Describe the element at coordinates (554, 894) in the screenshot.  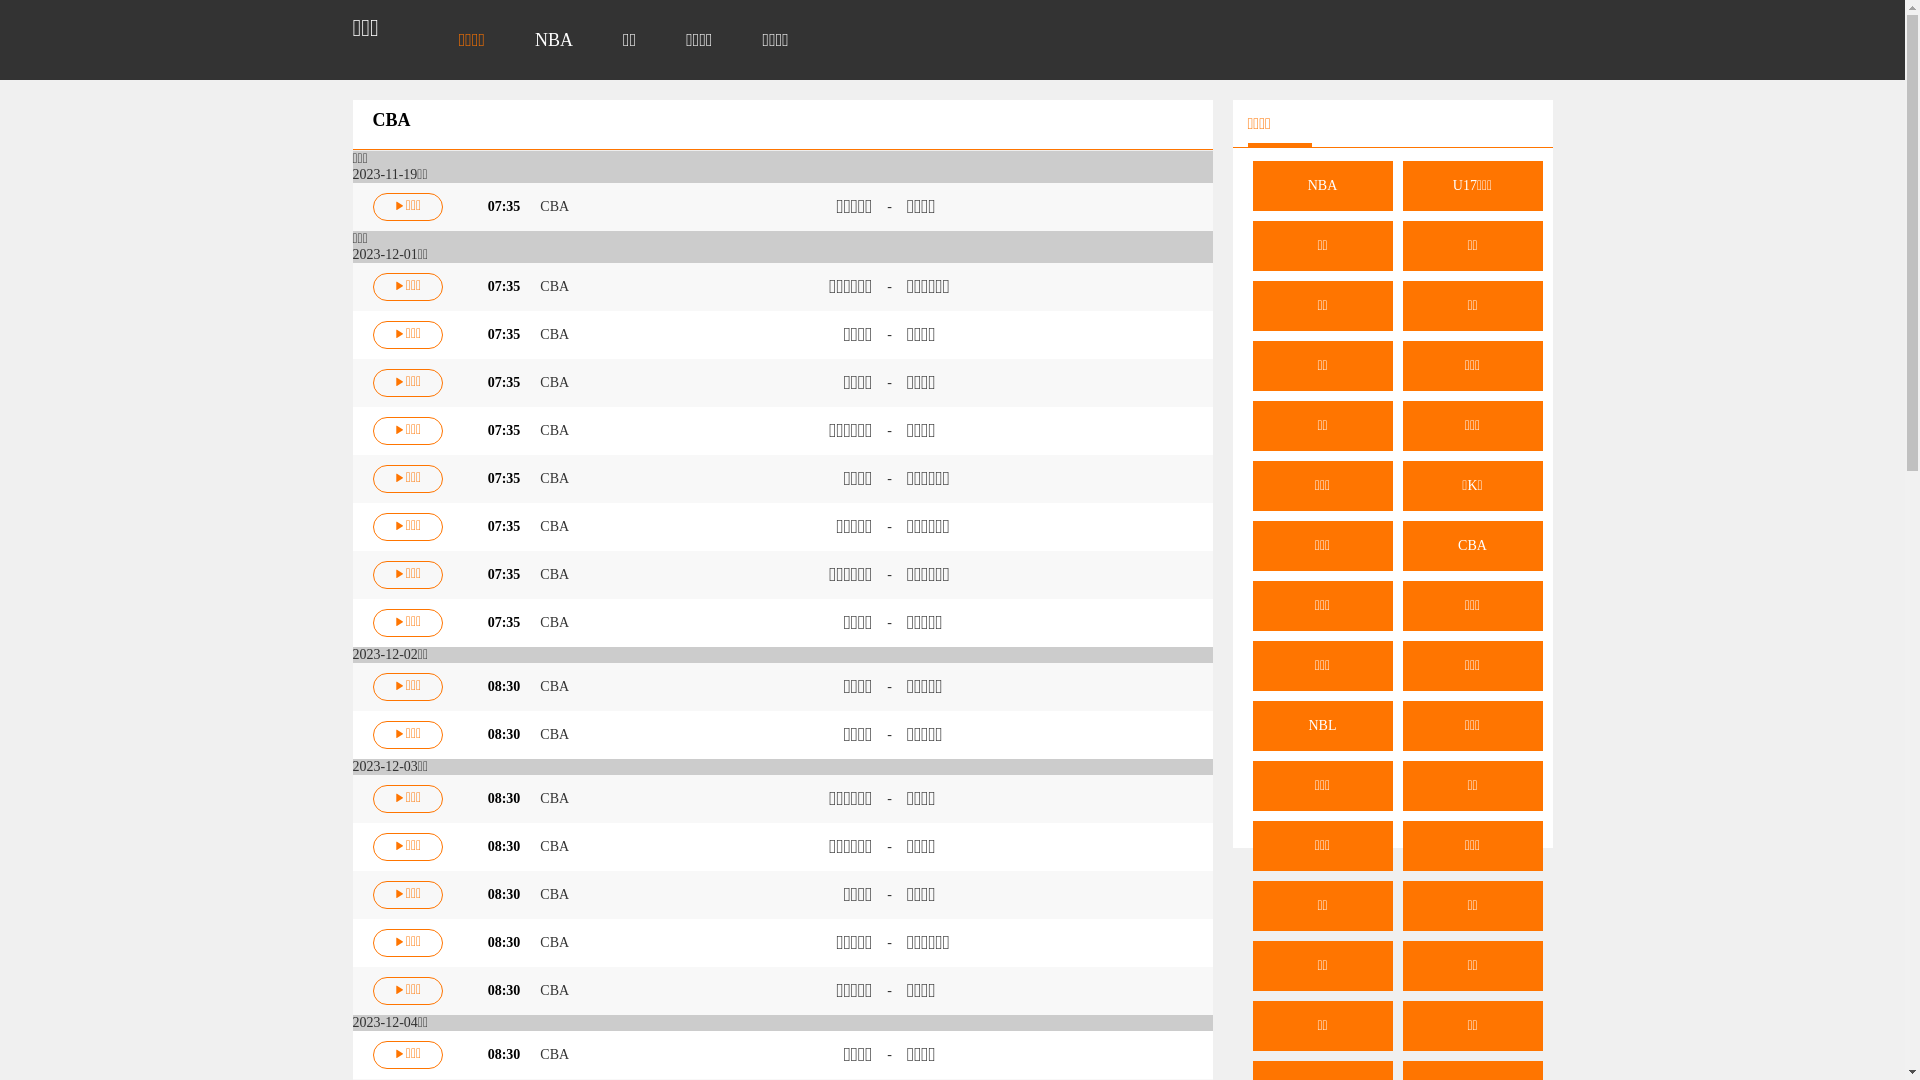
I see `CBA` at that location.